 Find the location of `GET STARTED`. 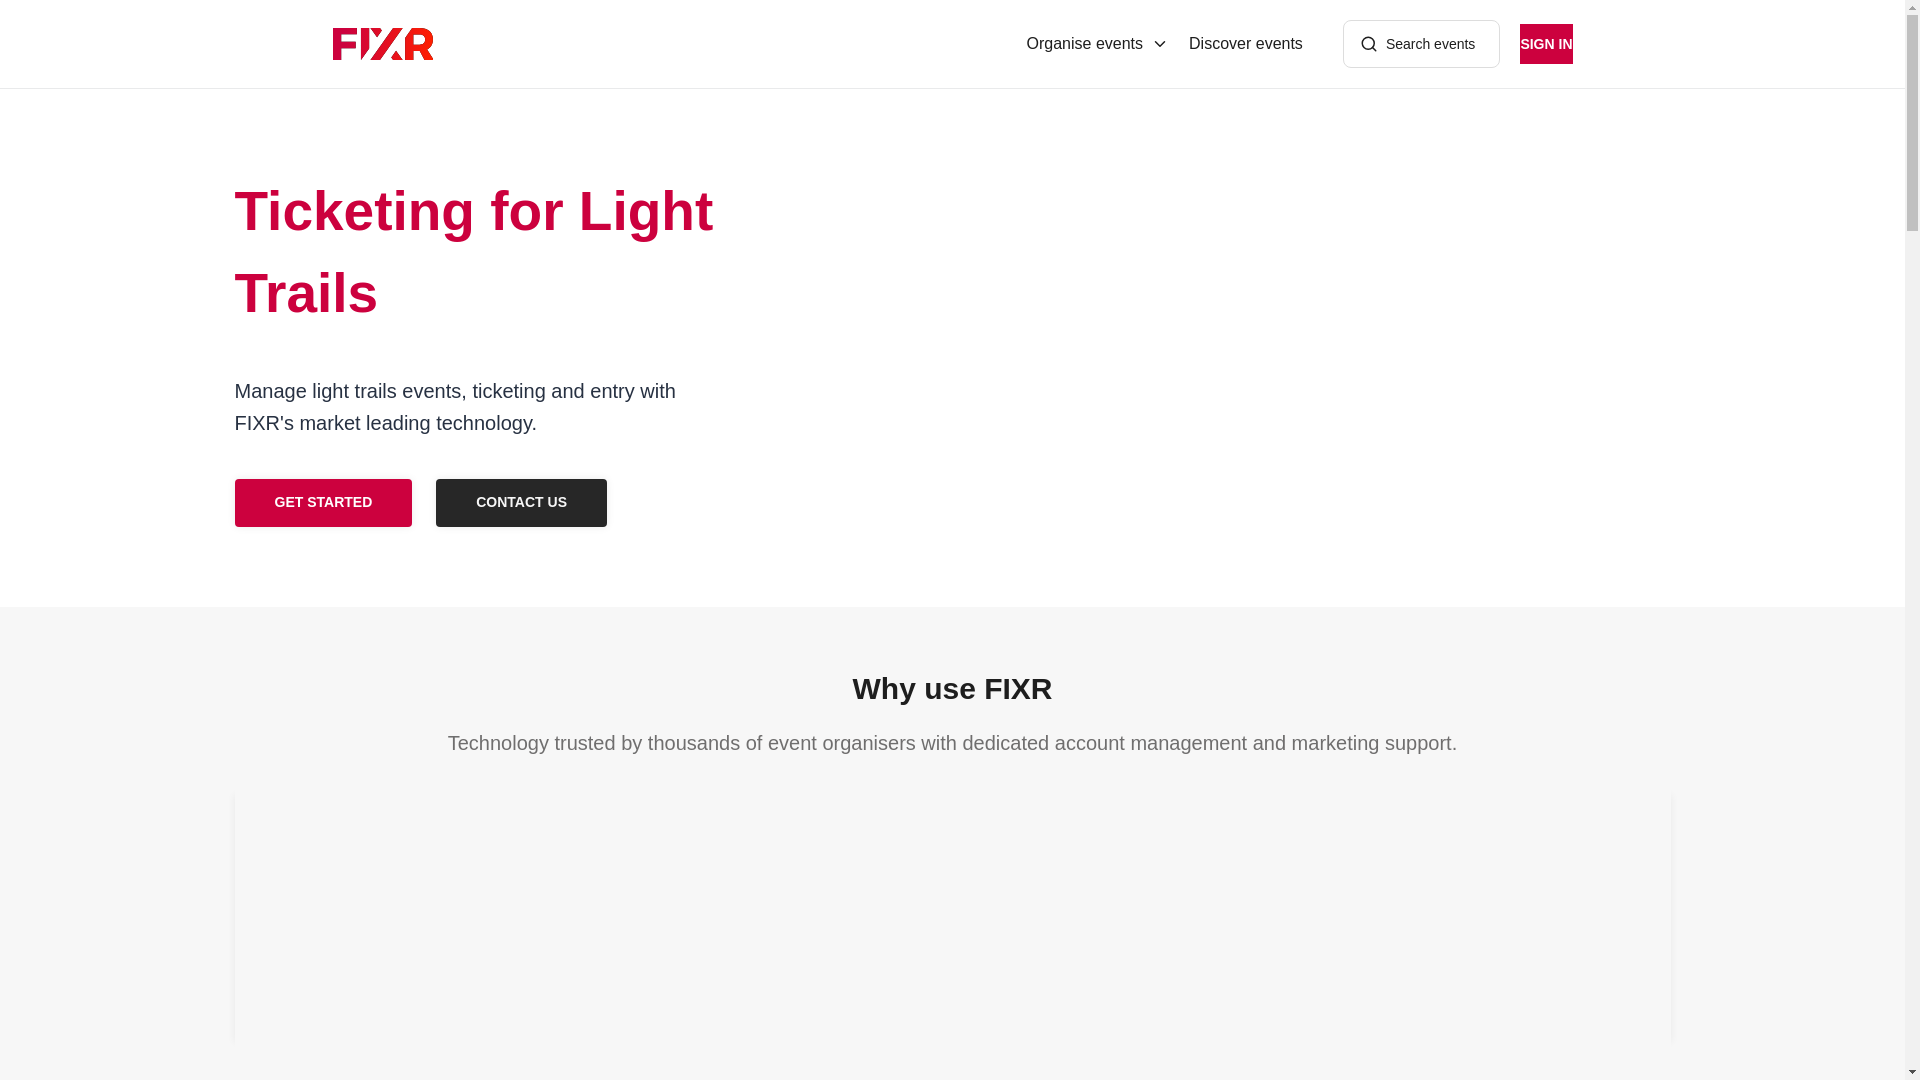

GET STARTED is located at coordinates (323, 502).